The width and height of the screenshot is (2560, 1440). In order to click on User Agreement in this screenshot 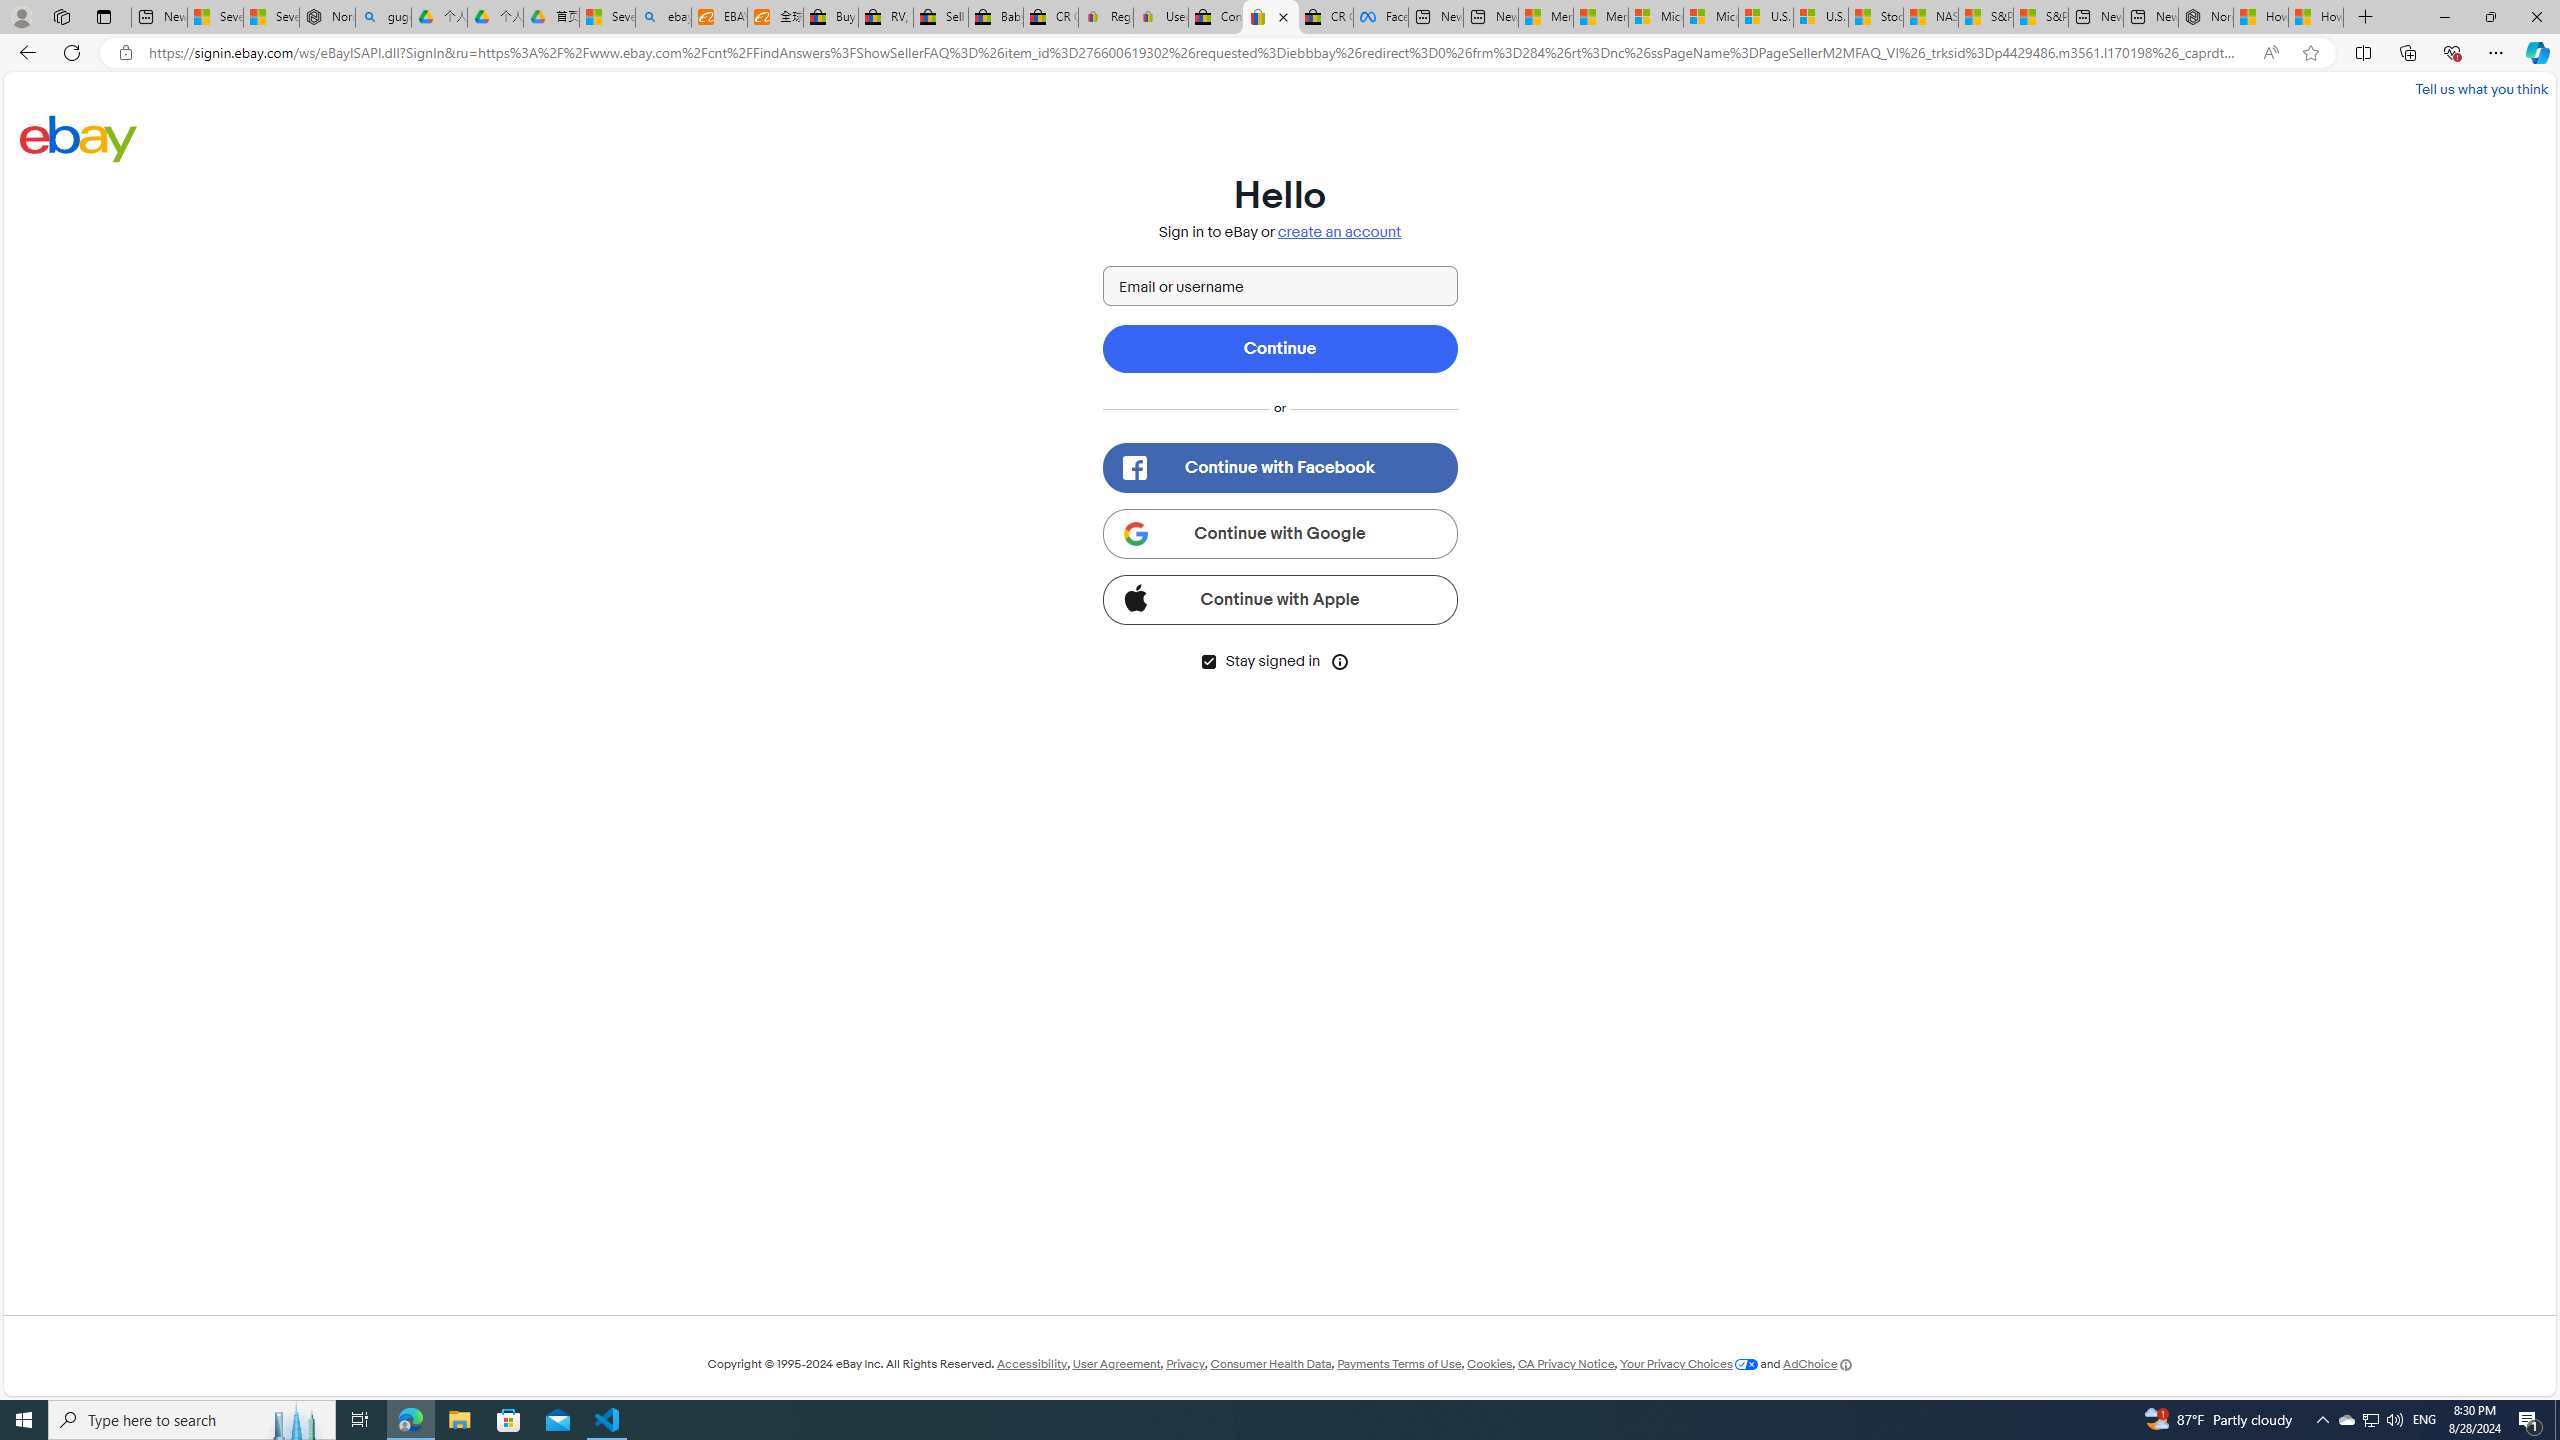, I will do `click(1117, 1364)`.